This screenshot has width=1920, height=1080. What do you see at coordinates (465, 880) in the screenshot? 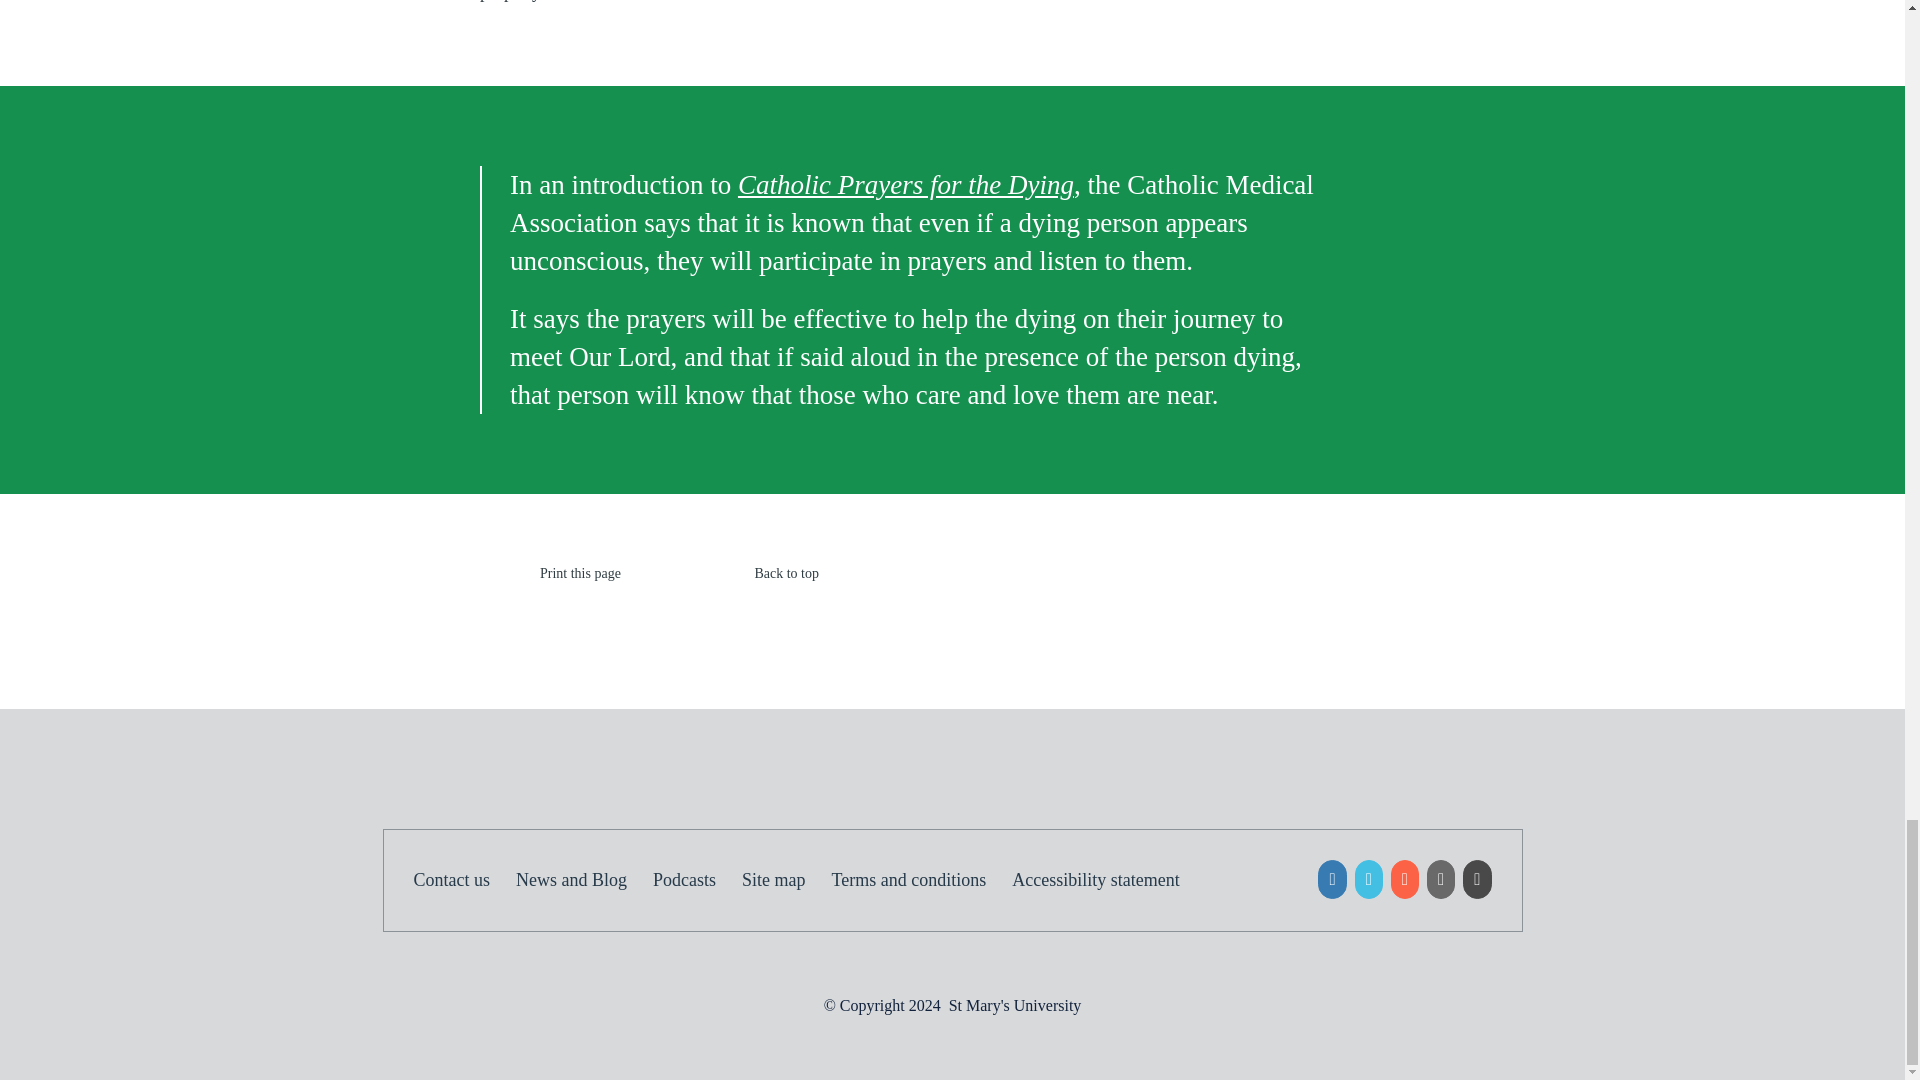
I see `Contact us` at bounding box center [465, 880].